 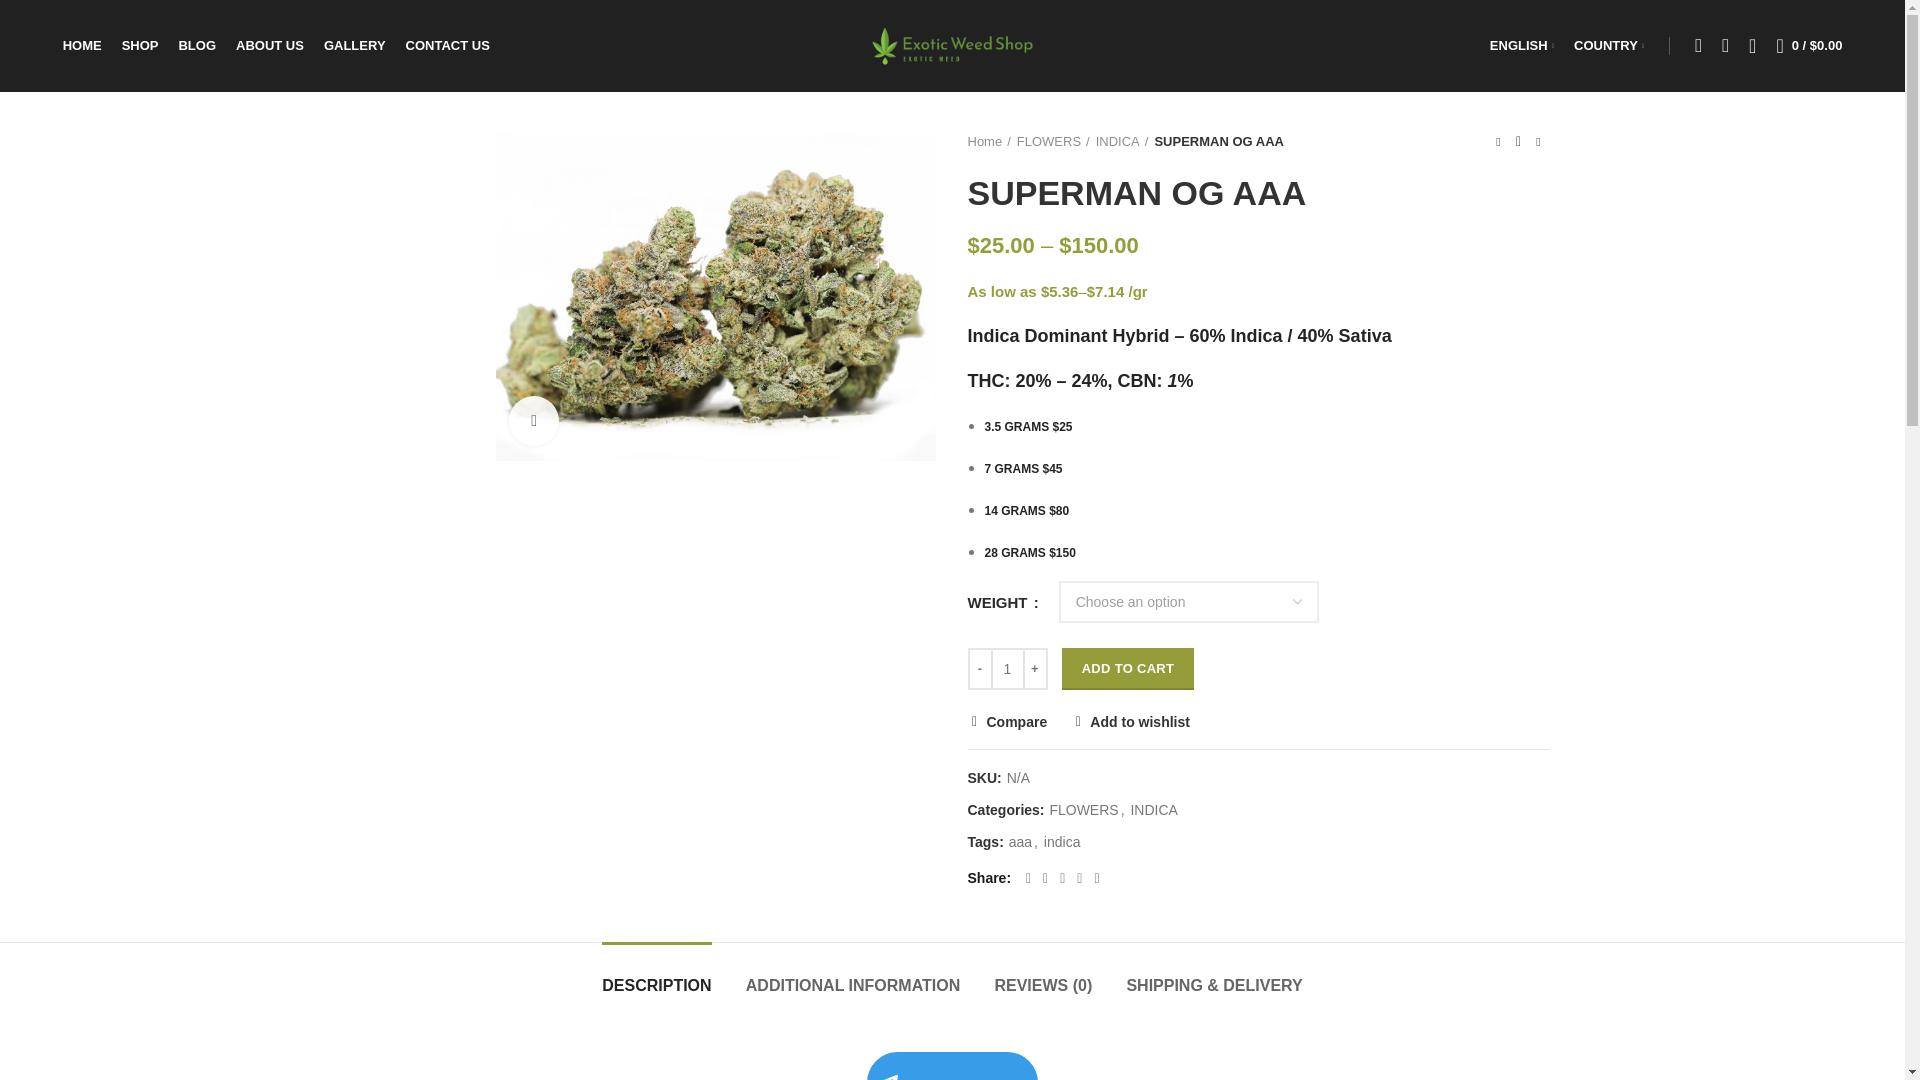 I want to click on FLOWERS, so click(x=1082, y=810).